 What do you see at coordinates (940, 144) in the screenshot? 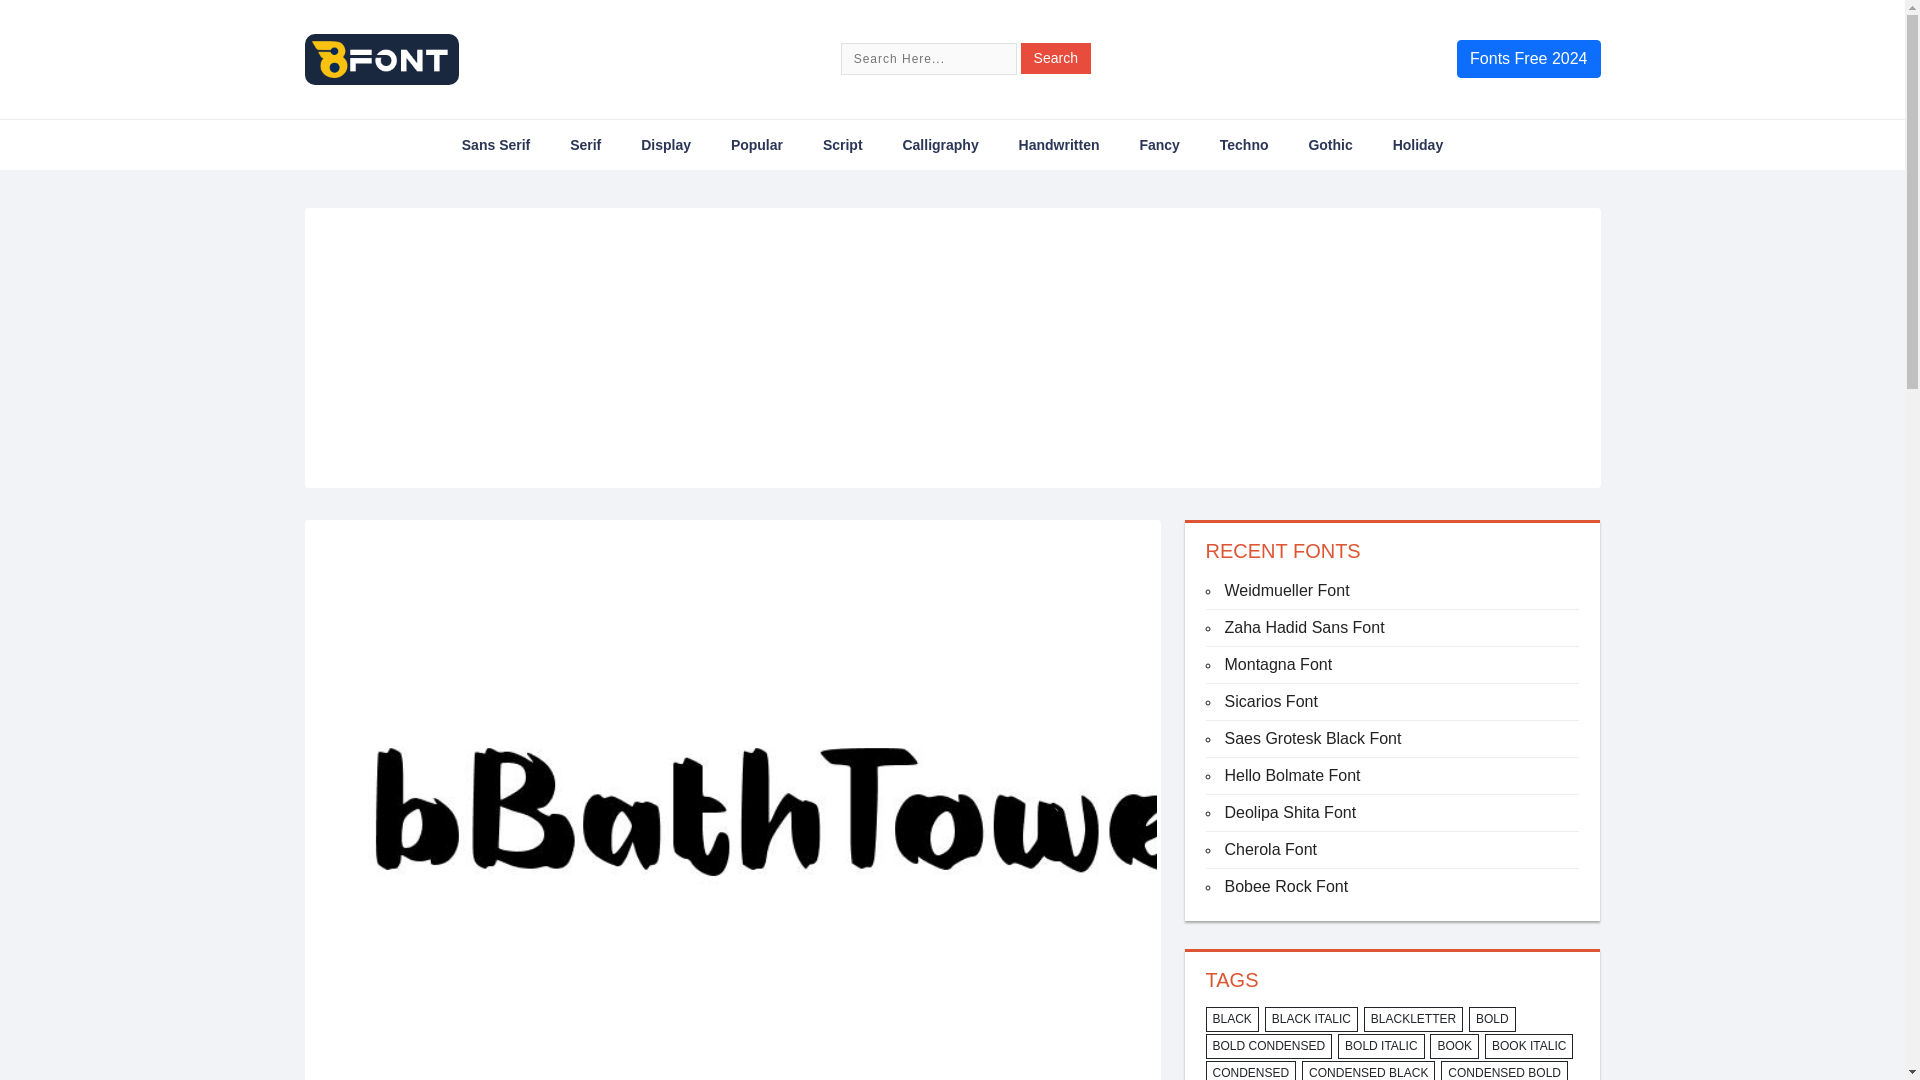
I see `Calligraphy` at bounding box center [940, 144].